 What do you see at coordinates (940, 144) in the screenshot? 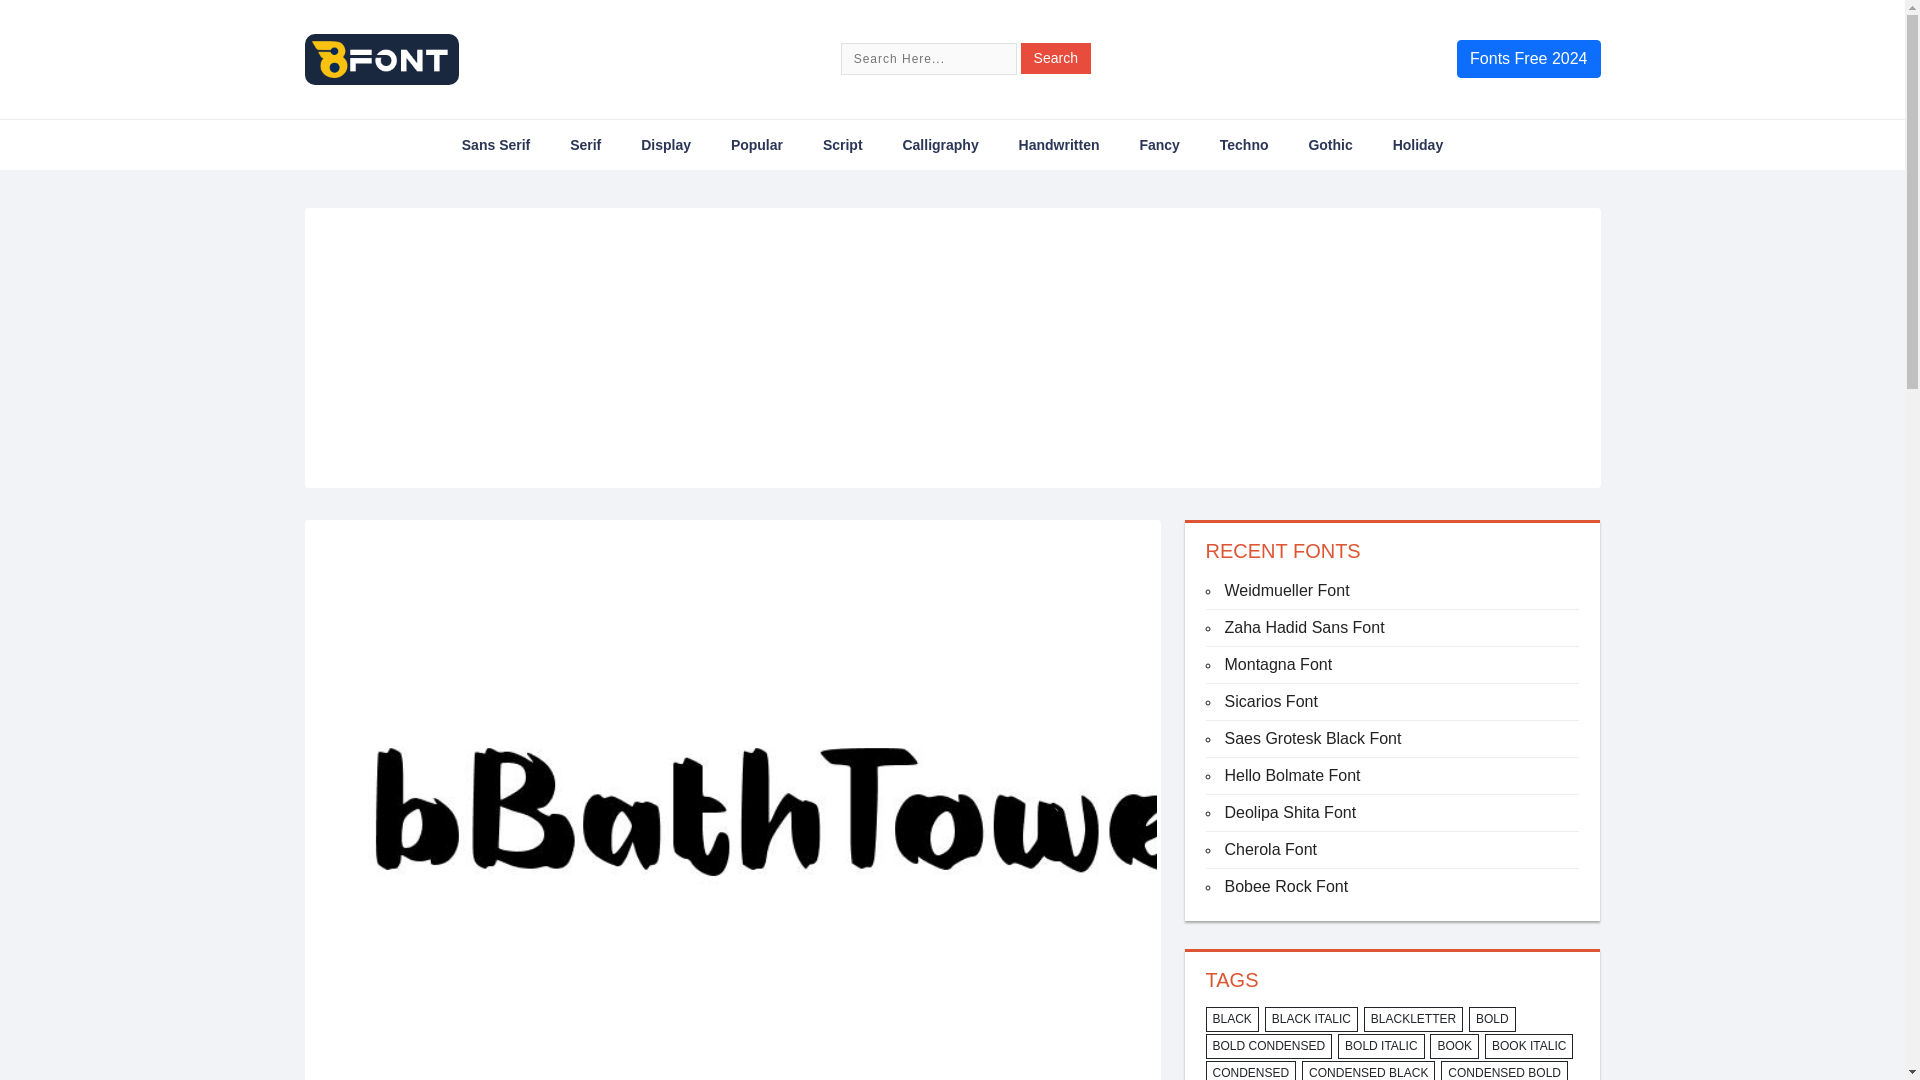
I see `Calligraphy` at bounding box center [940, 144].